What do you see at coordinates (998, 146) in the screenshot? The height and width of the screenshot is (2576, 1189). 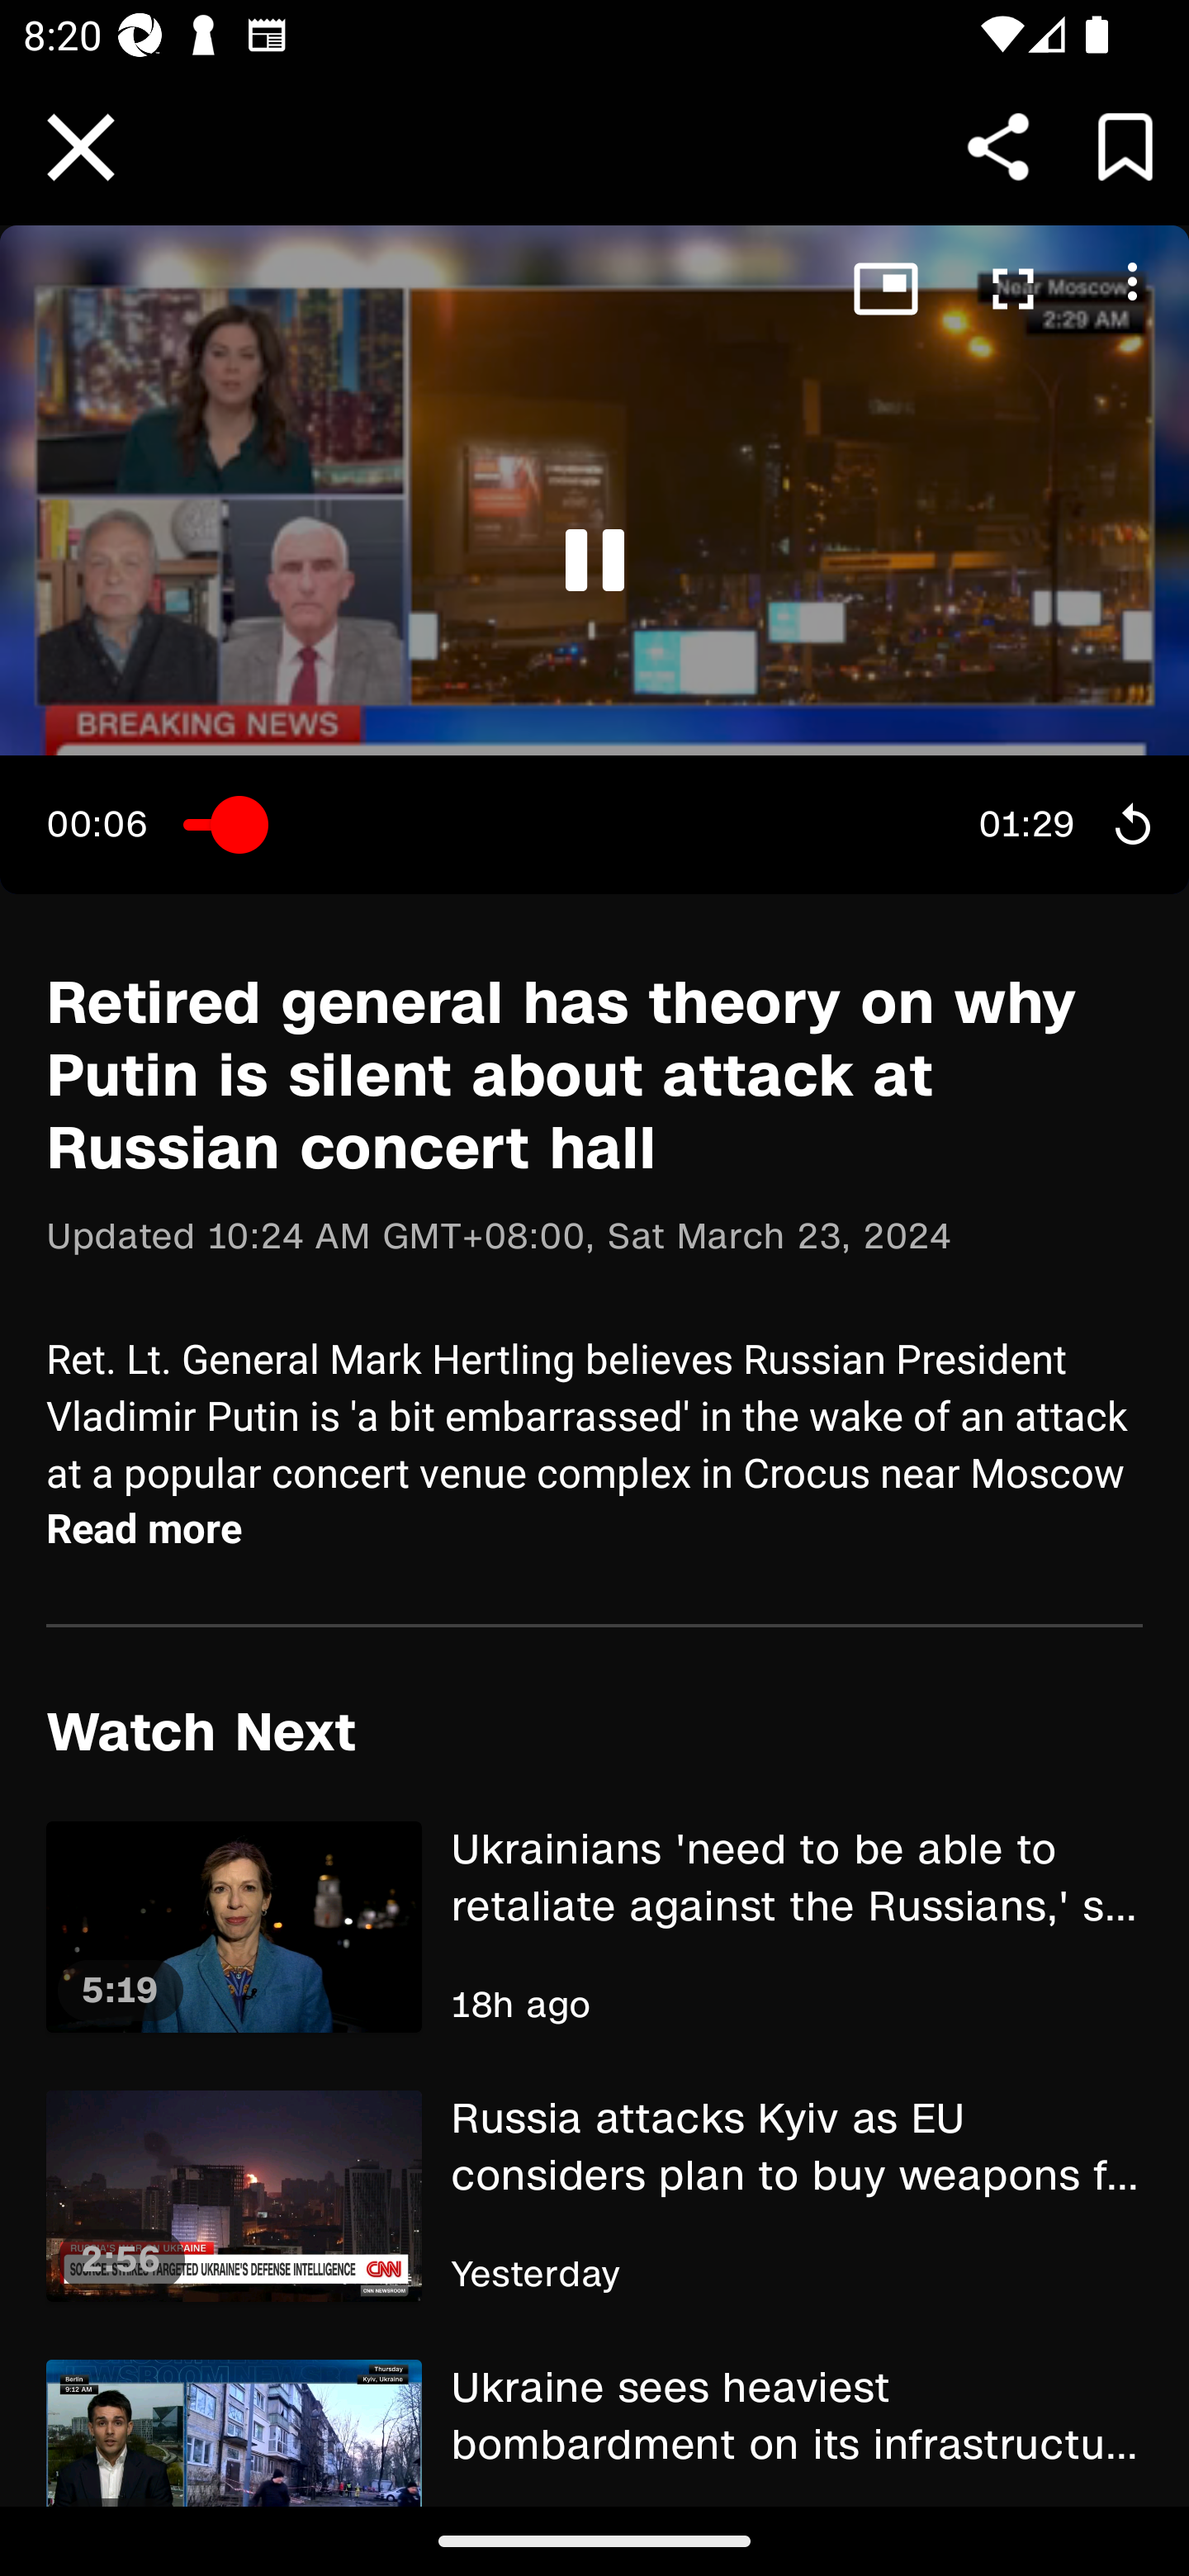 I see `Share` at bounding box center [998, 146].